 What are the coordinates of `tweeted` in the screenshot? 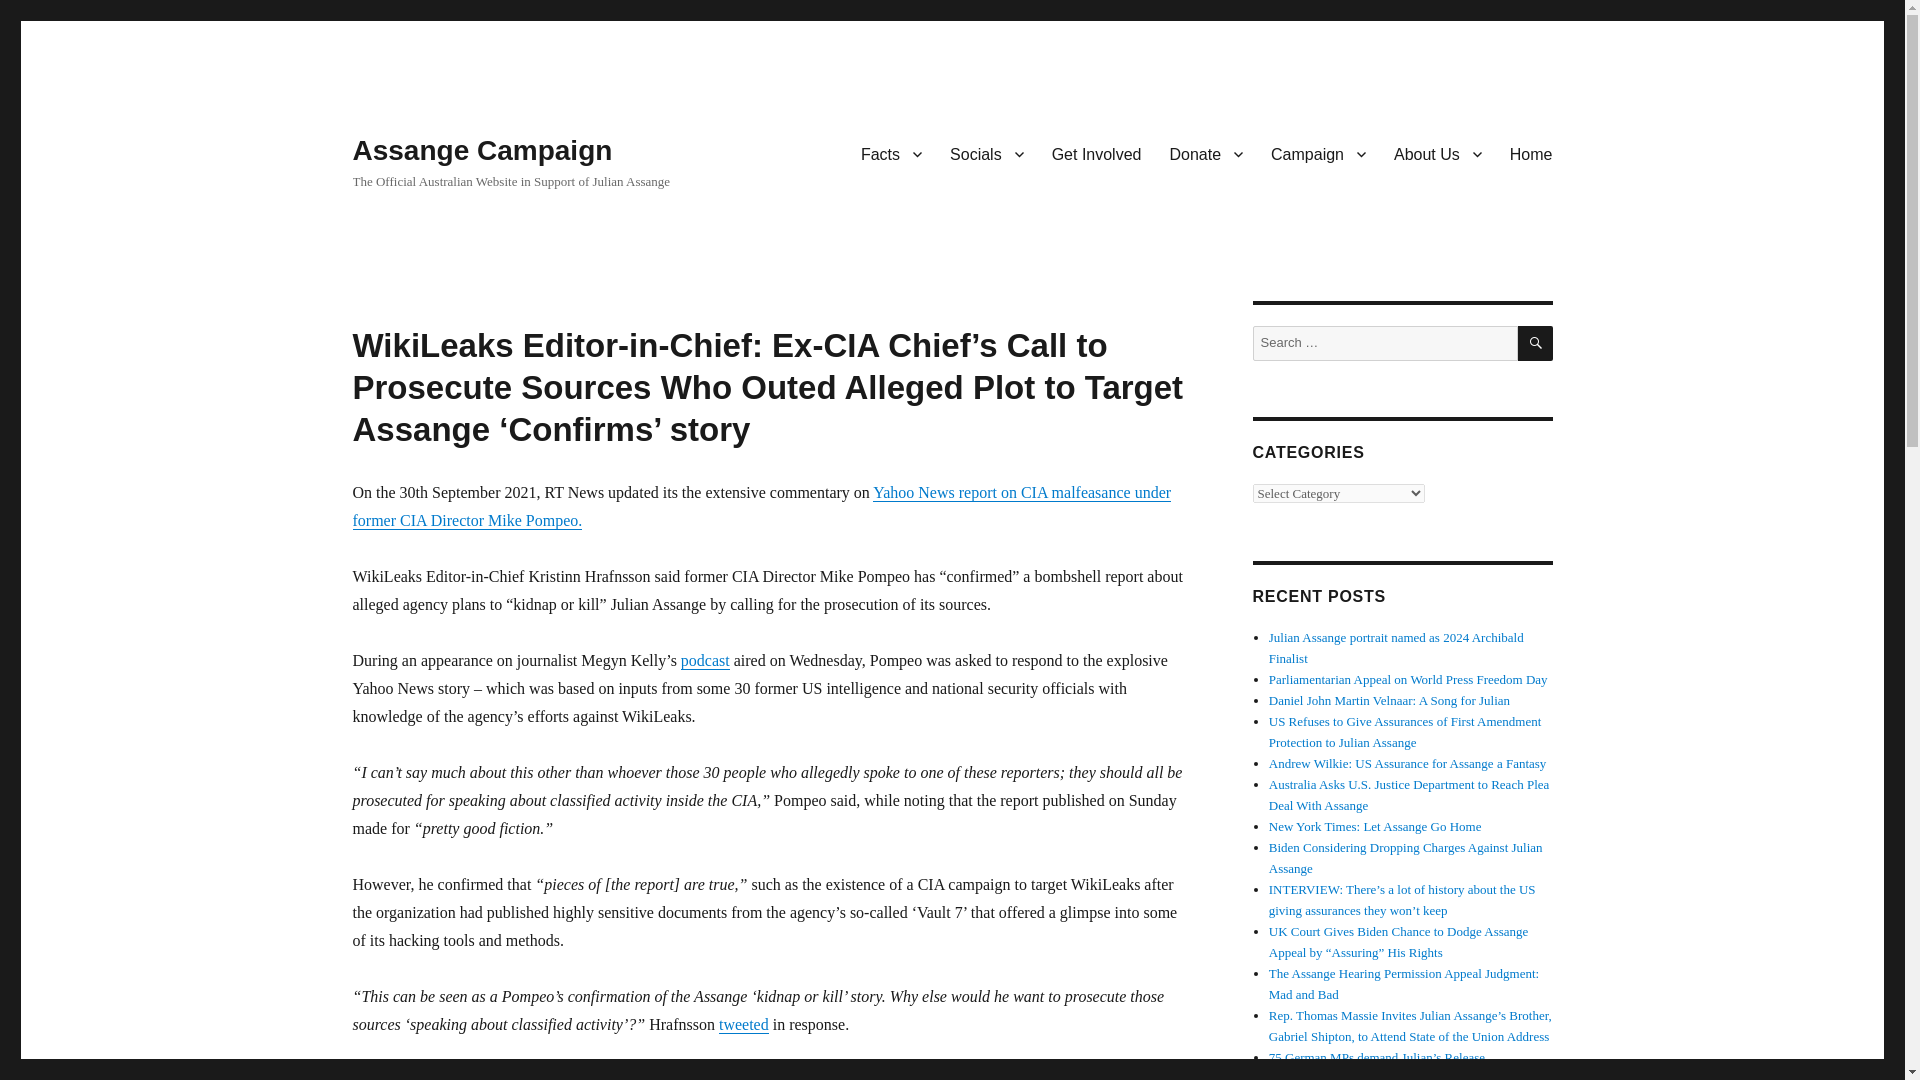 It's located at (744, 1024).